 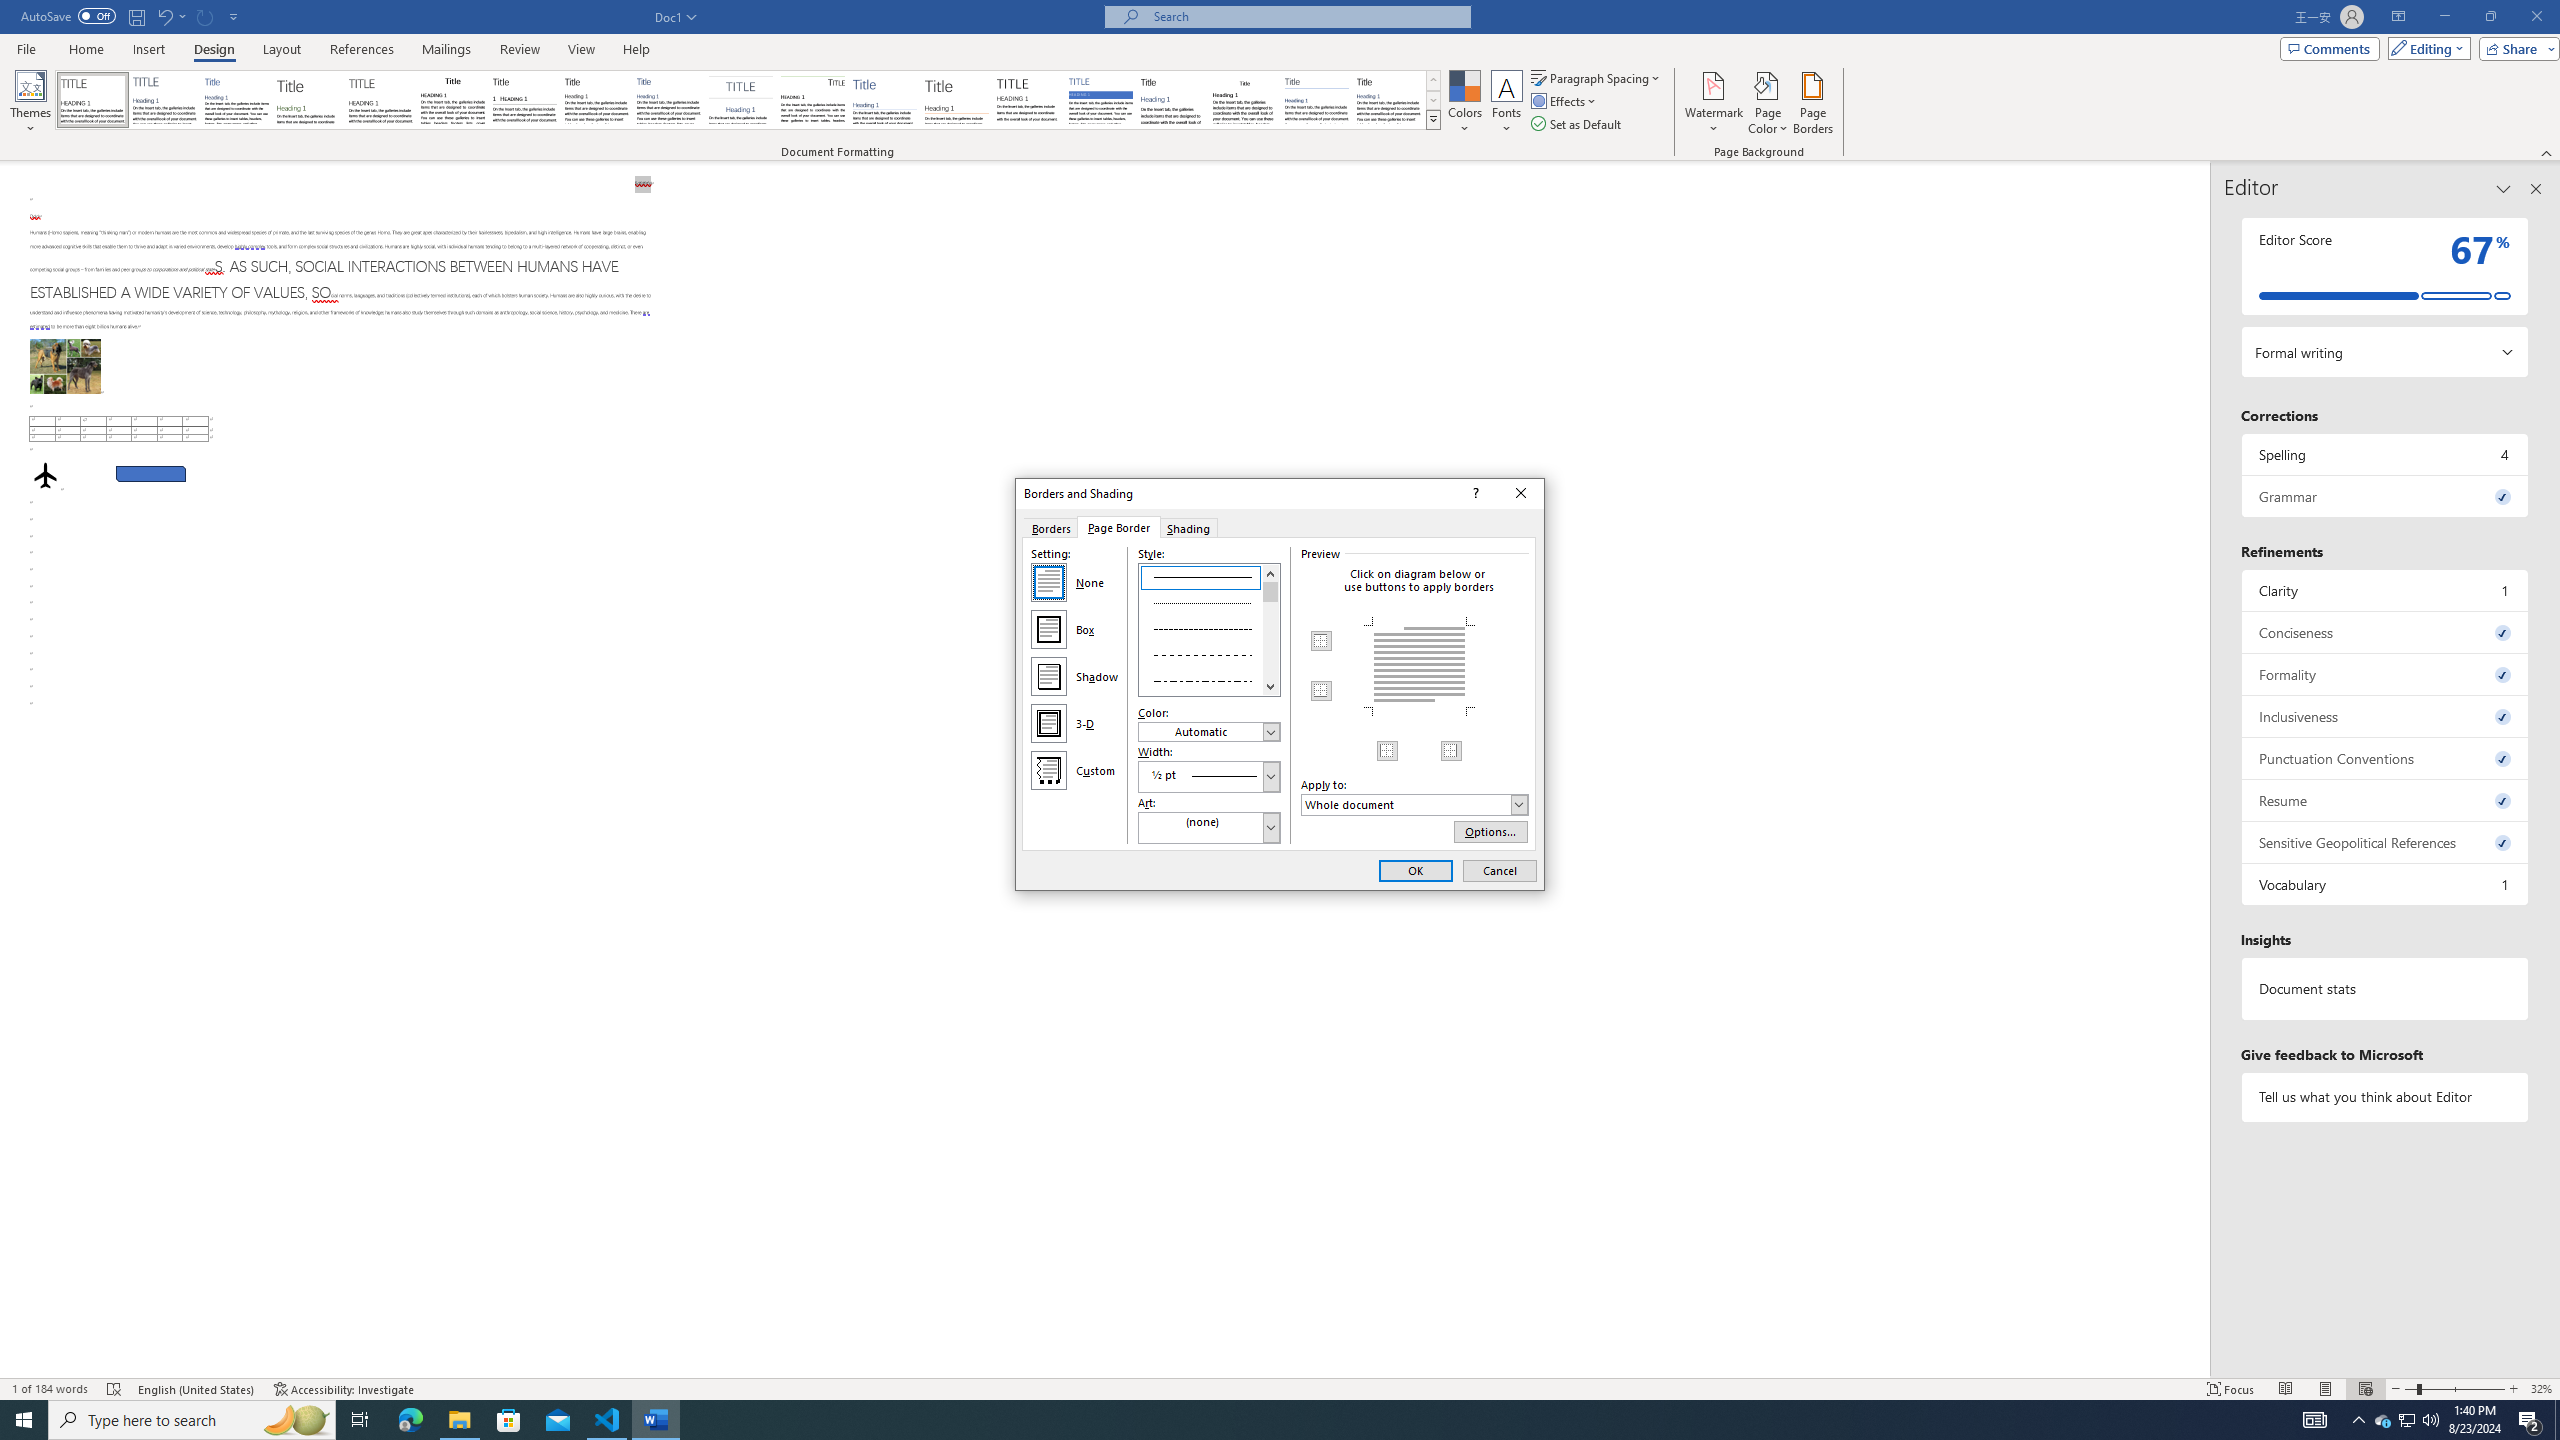 I want to click on Document, so click(x=741, y=100).